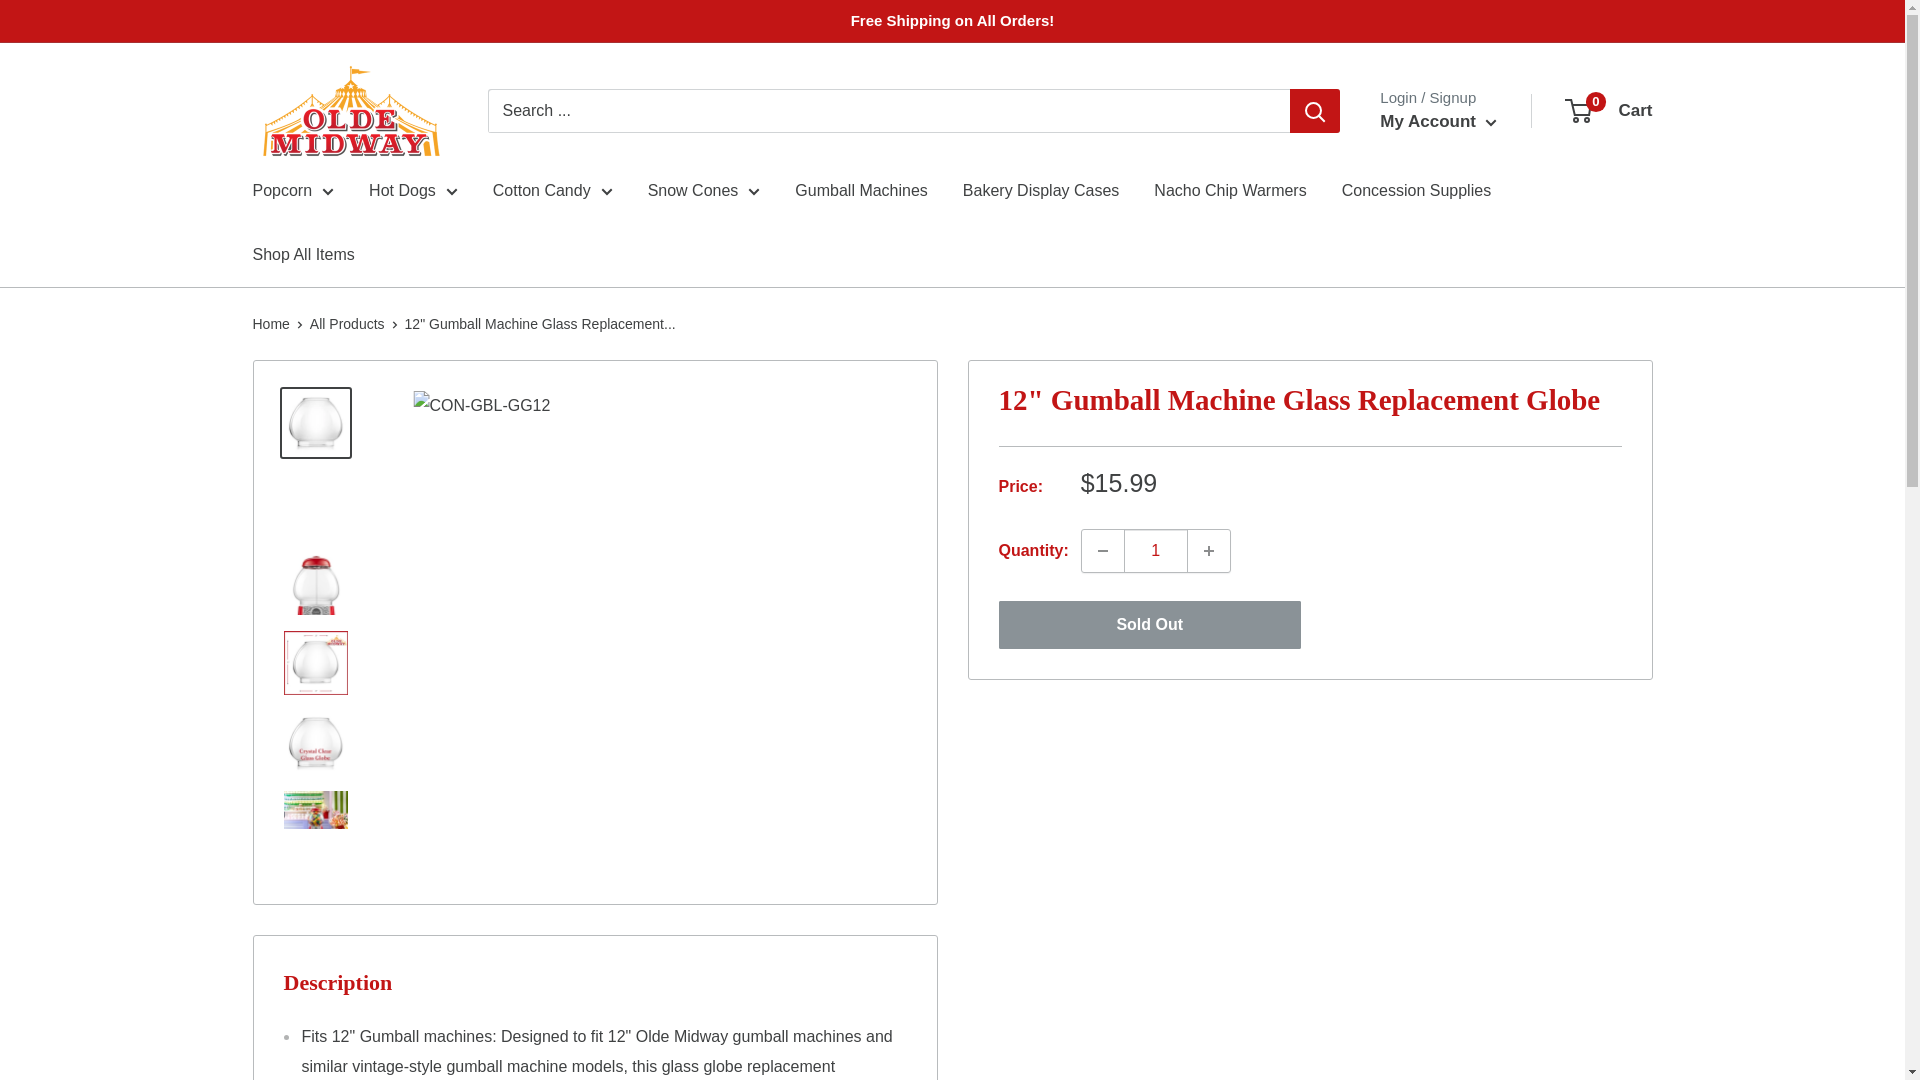 Image resolution: width=1920 pixels, height=1080 pixels. Describe the element at coordinates (952, 21) in the screenshot. I see `Free Shipping on All Orders!` at that location.